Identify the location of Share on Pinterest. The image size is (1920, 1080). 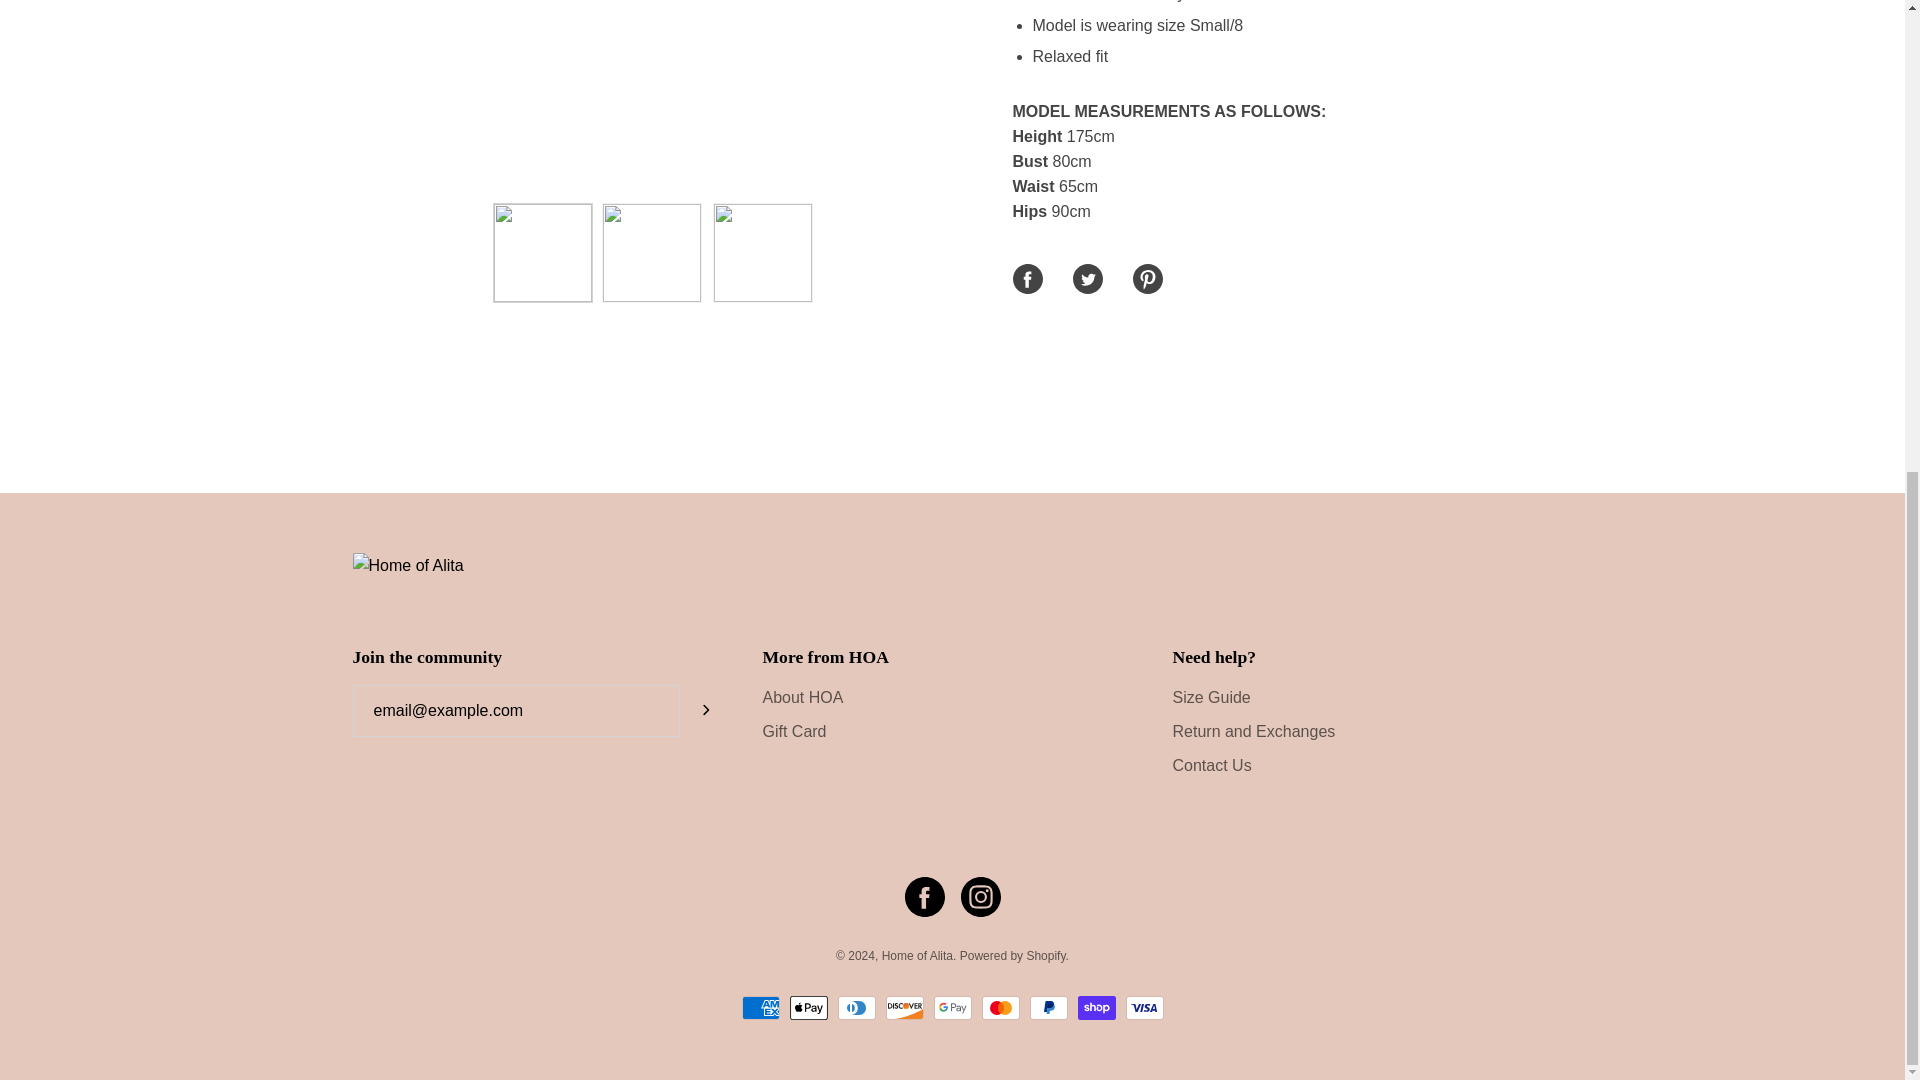
(1146, 278).